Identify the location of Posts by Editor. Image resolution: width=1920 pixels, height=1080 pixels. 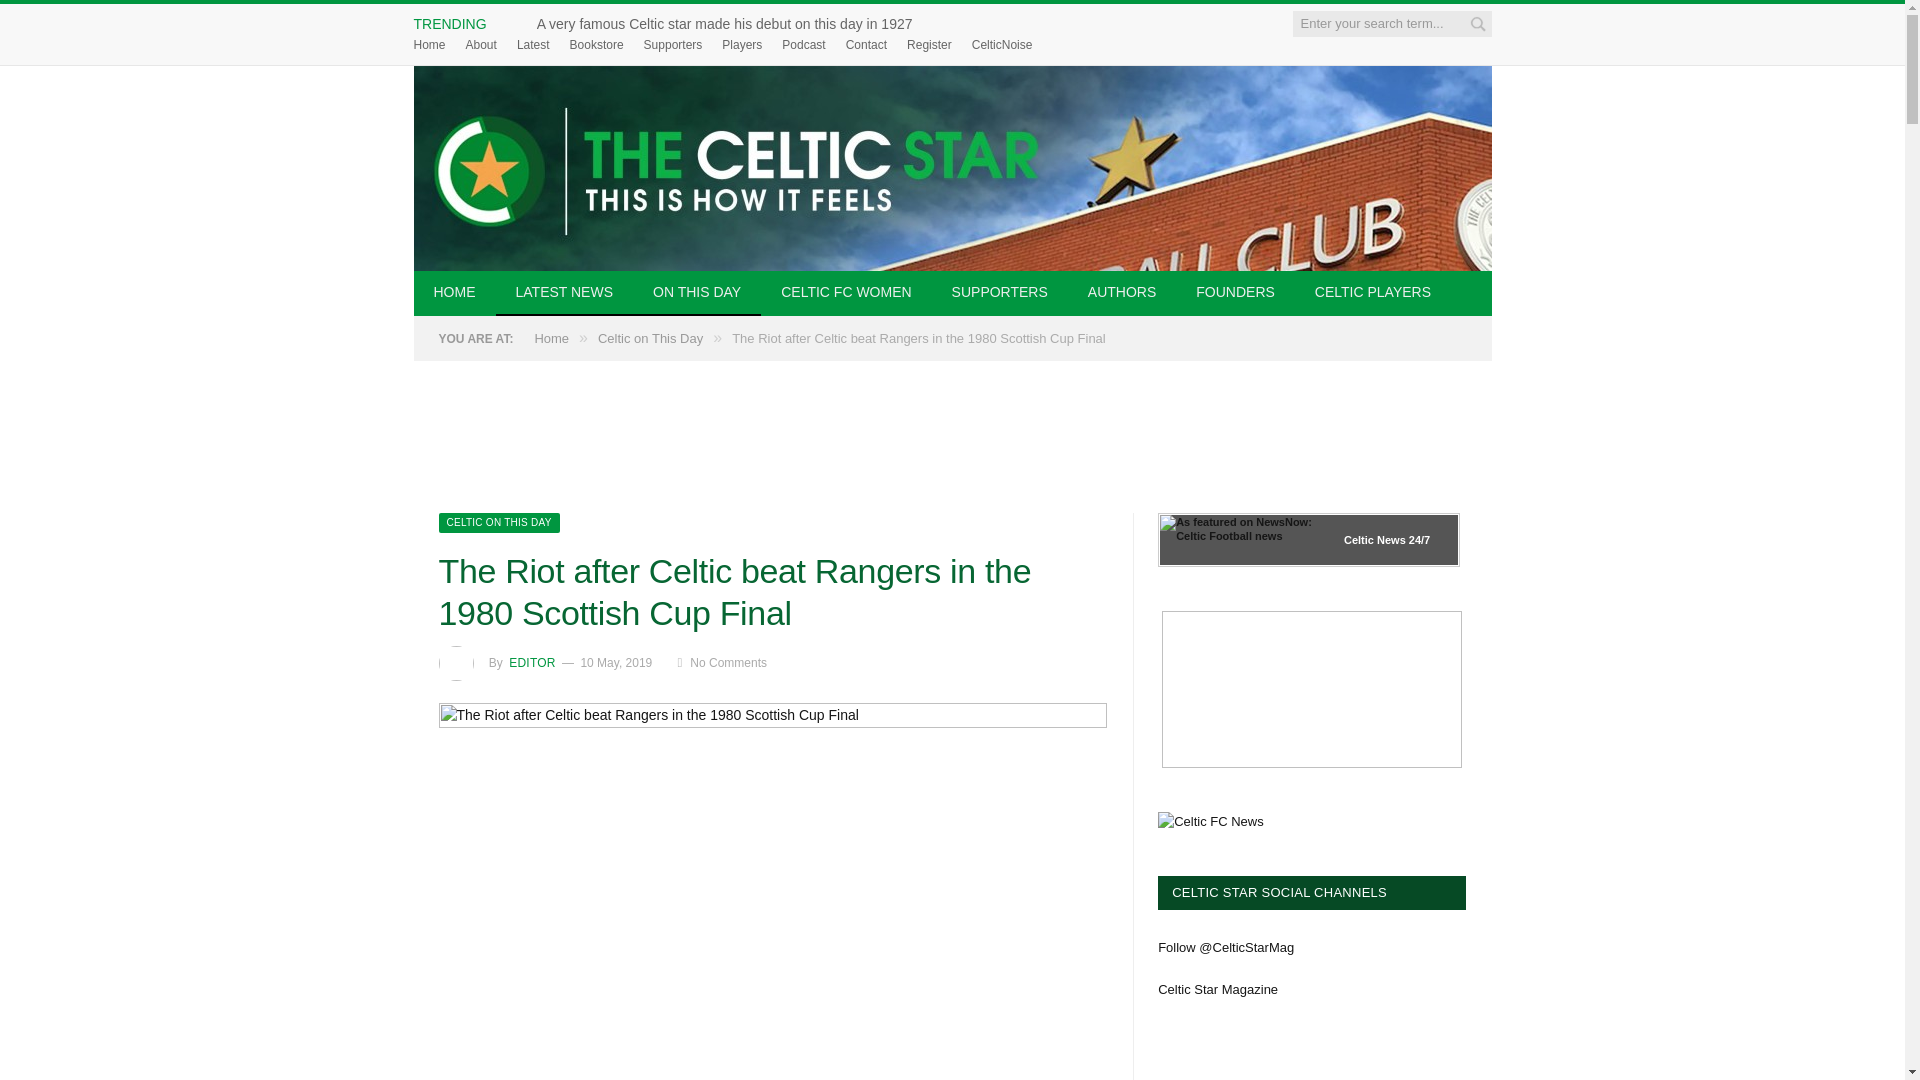
(531, 662).